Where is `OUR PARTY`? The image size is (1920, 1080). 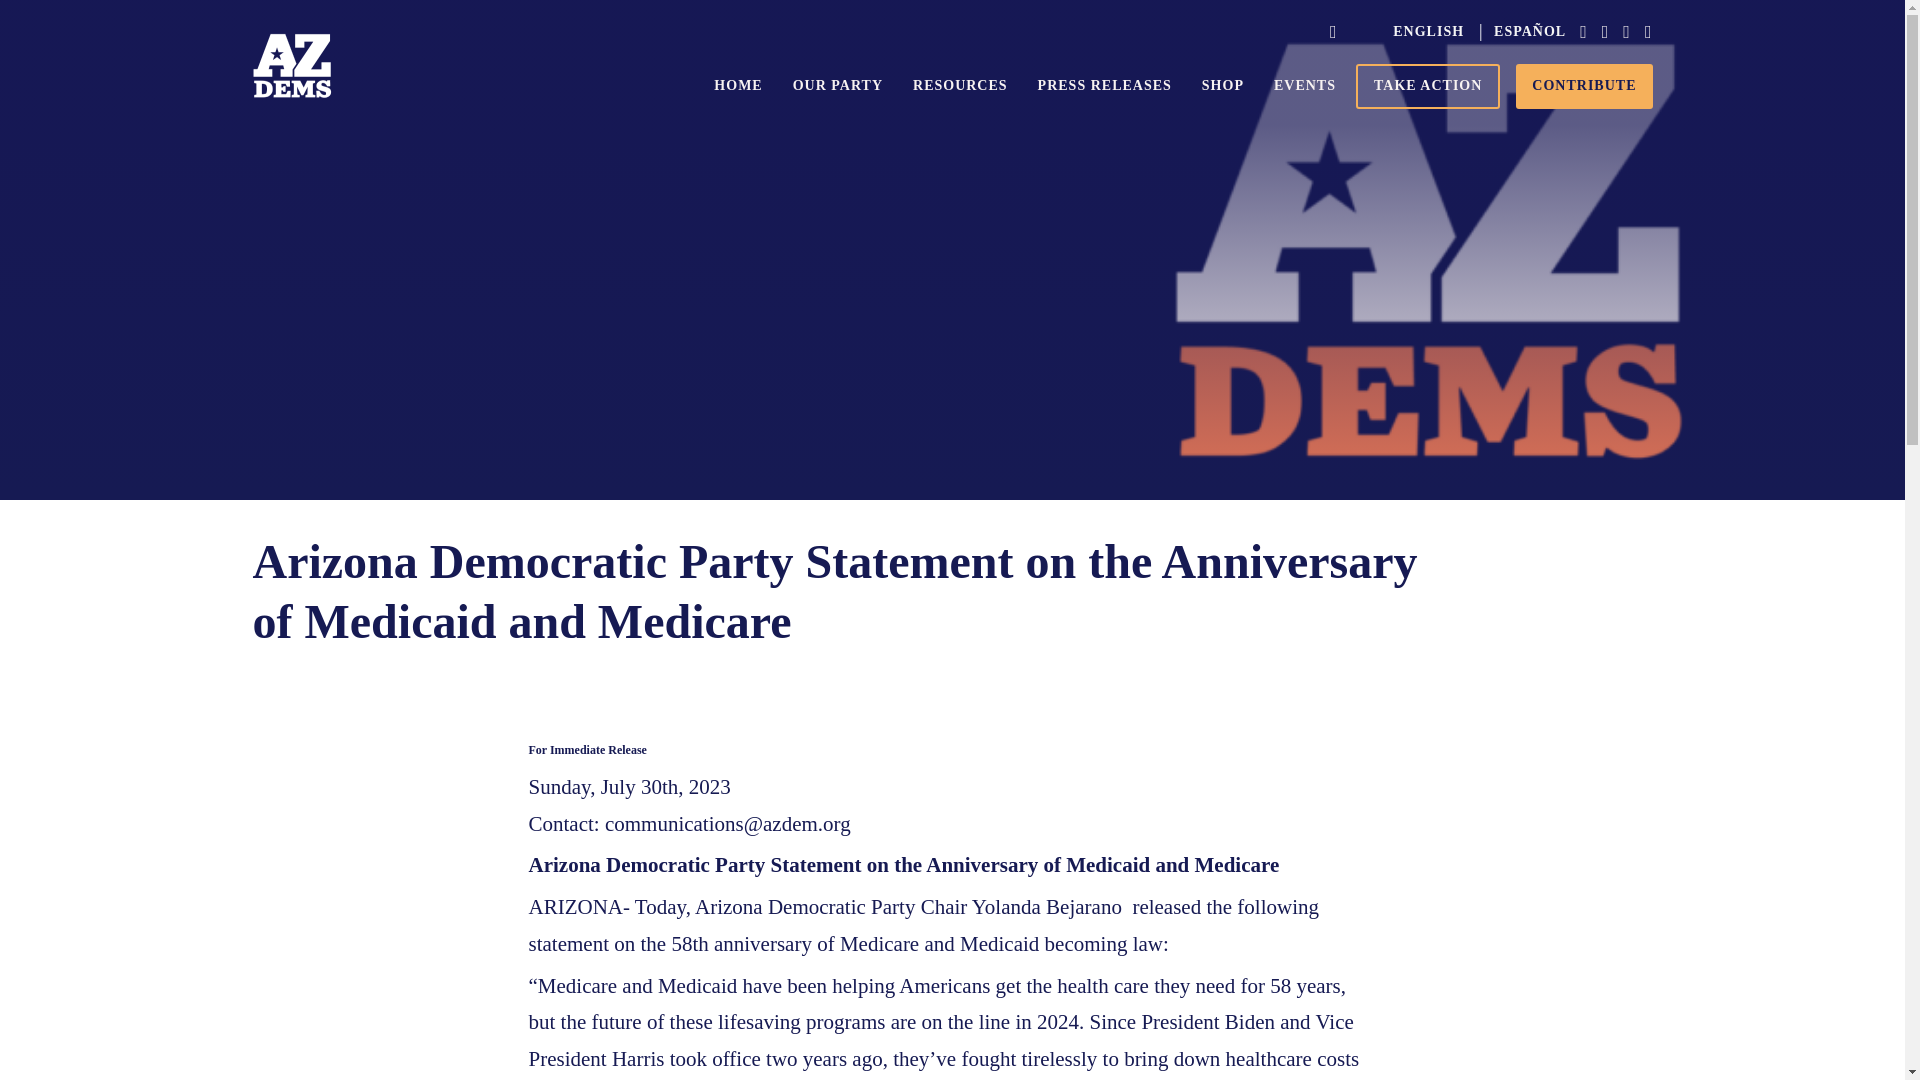
OUR PARTY is located at coordinates (838, 86).